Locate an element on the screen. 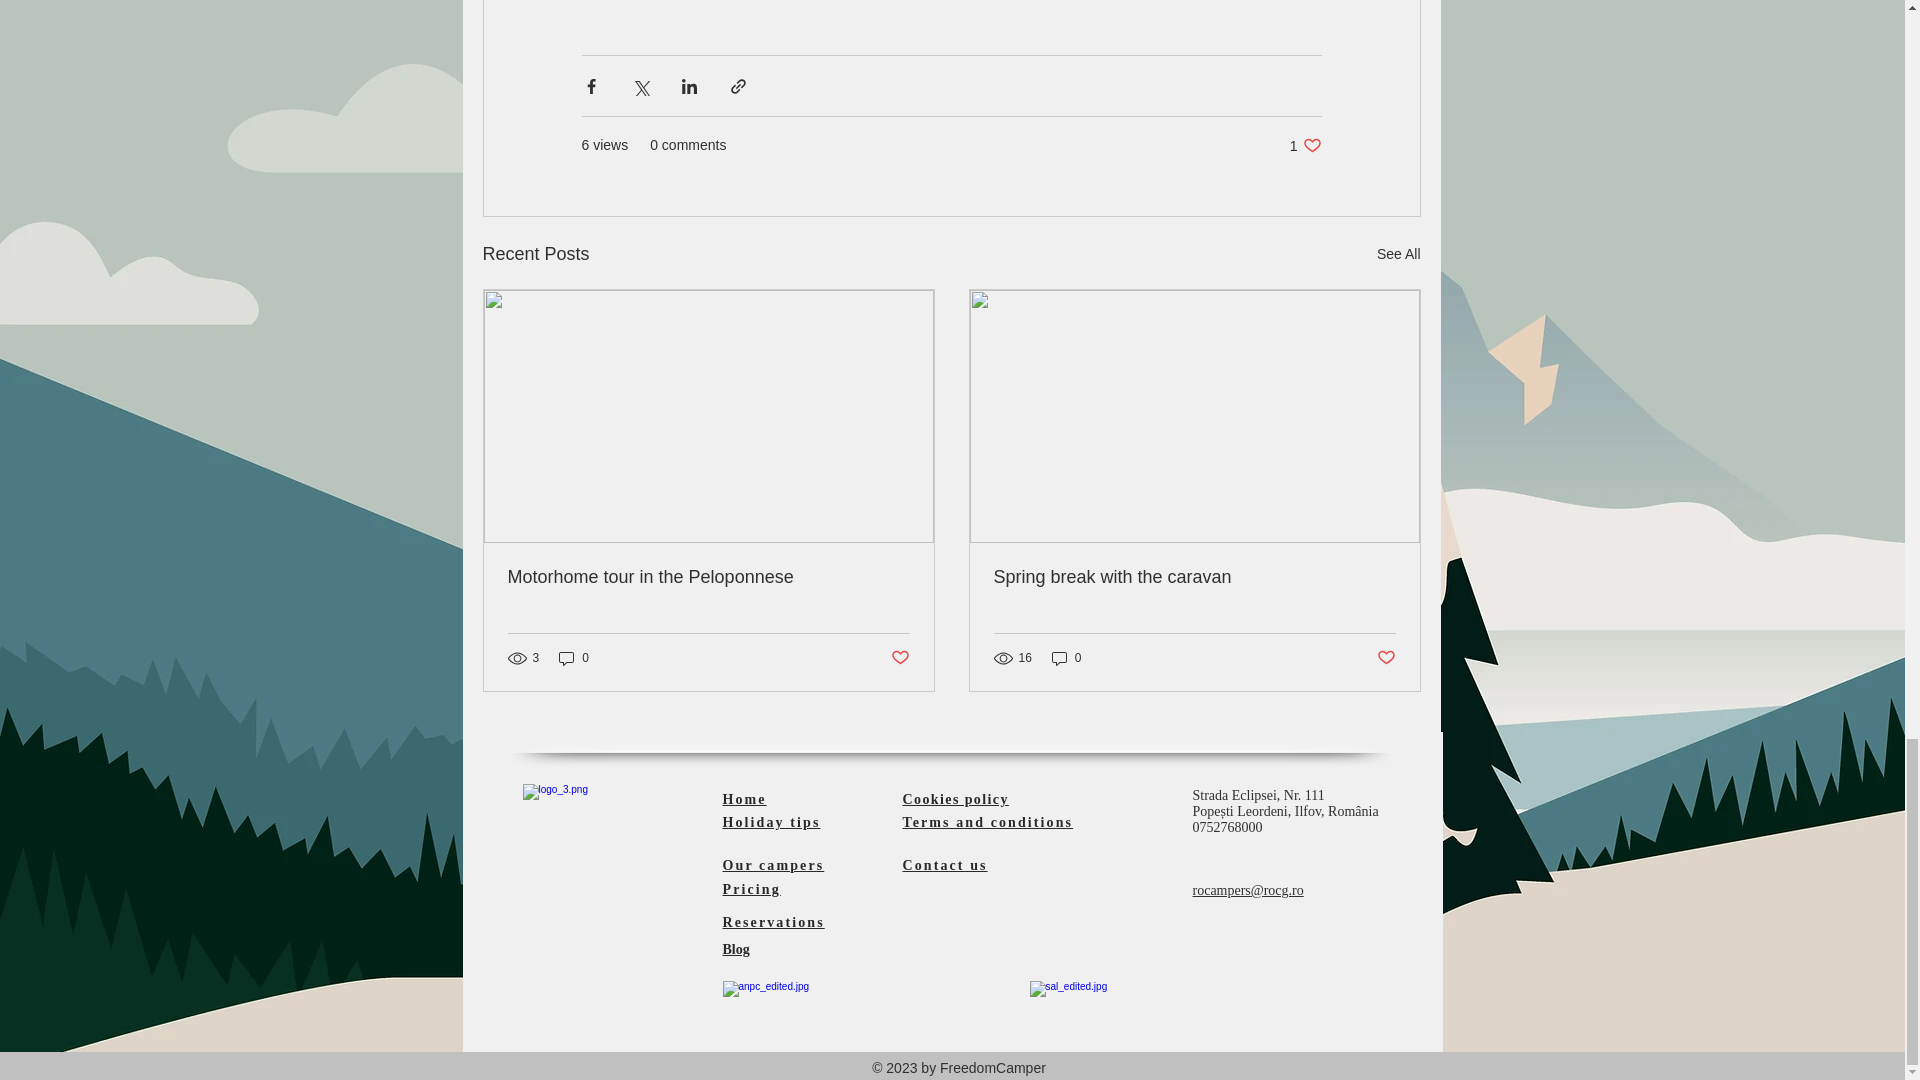 The width and height of the screenshot is (1920, 1080). 0 is located at coordinates (1067, 658).